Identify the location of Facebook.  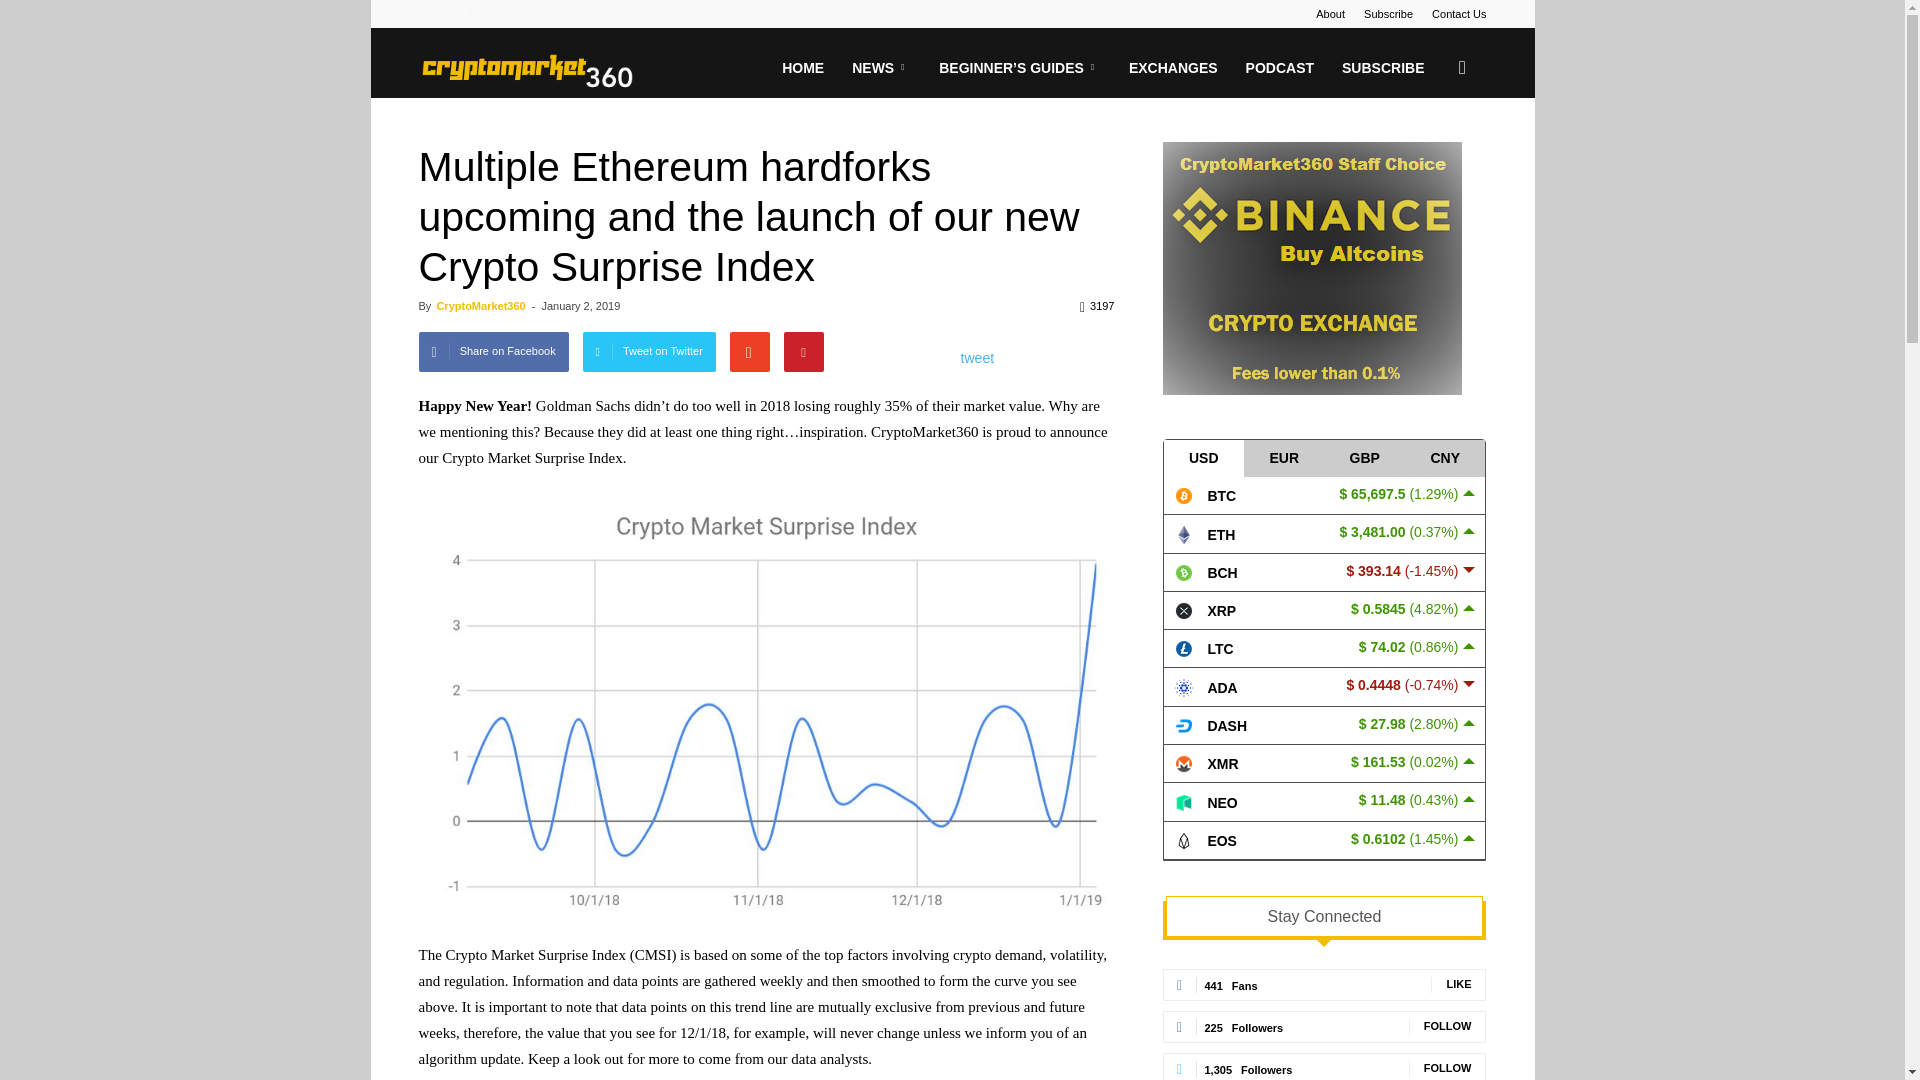
(432, 14).